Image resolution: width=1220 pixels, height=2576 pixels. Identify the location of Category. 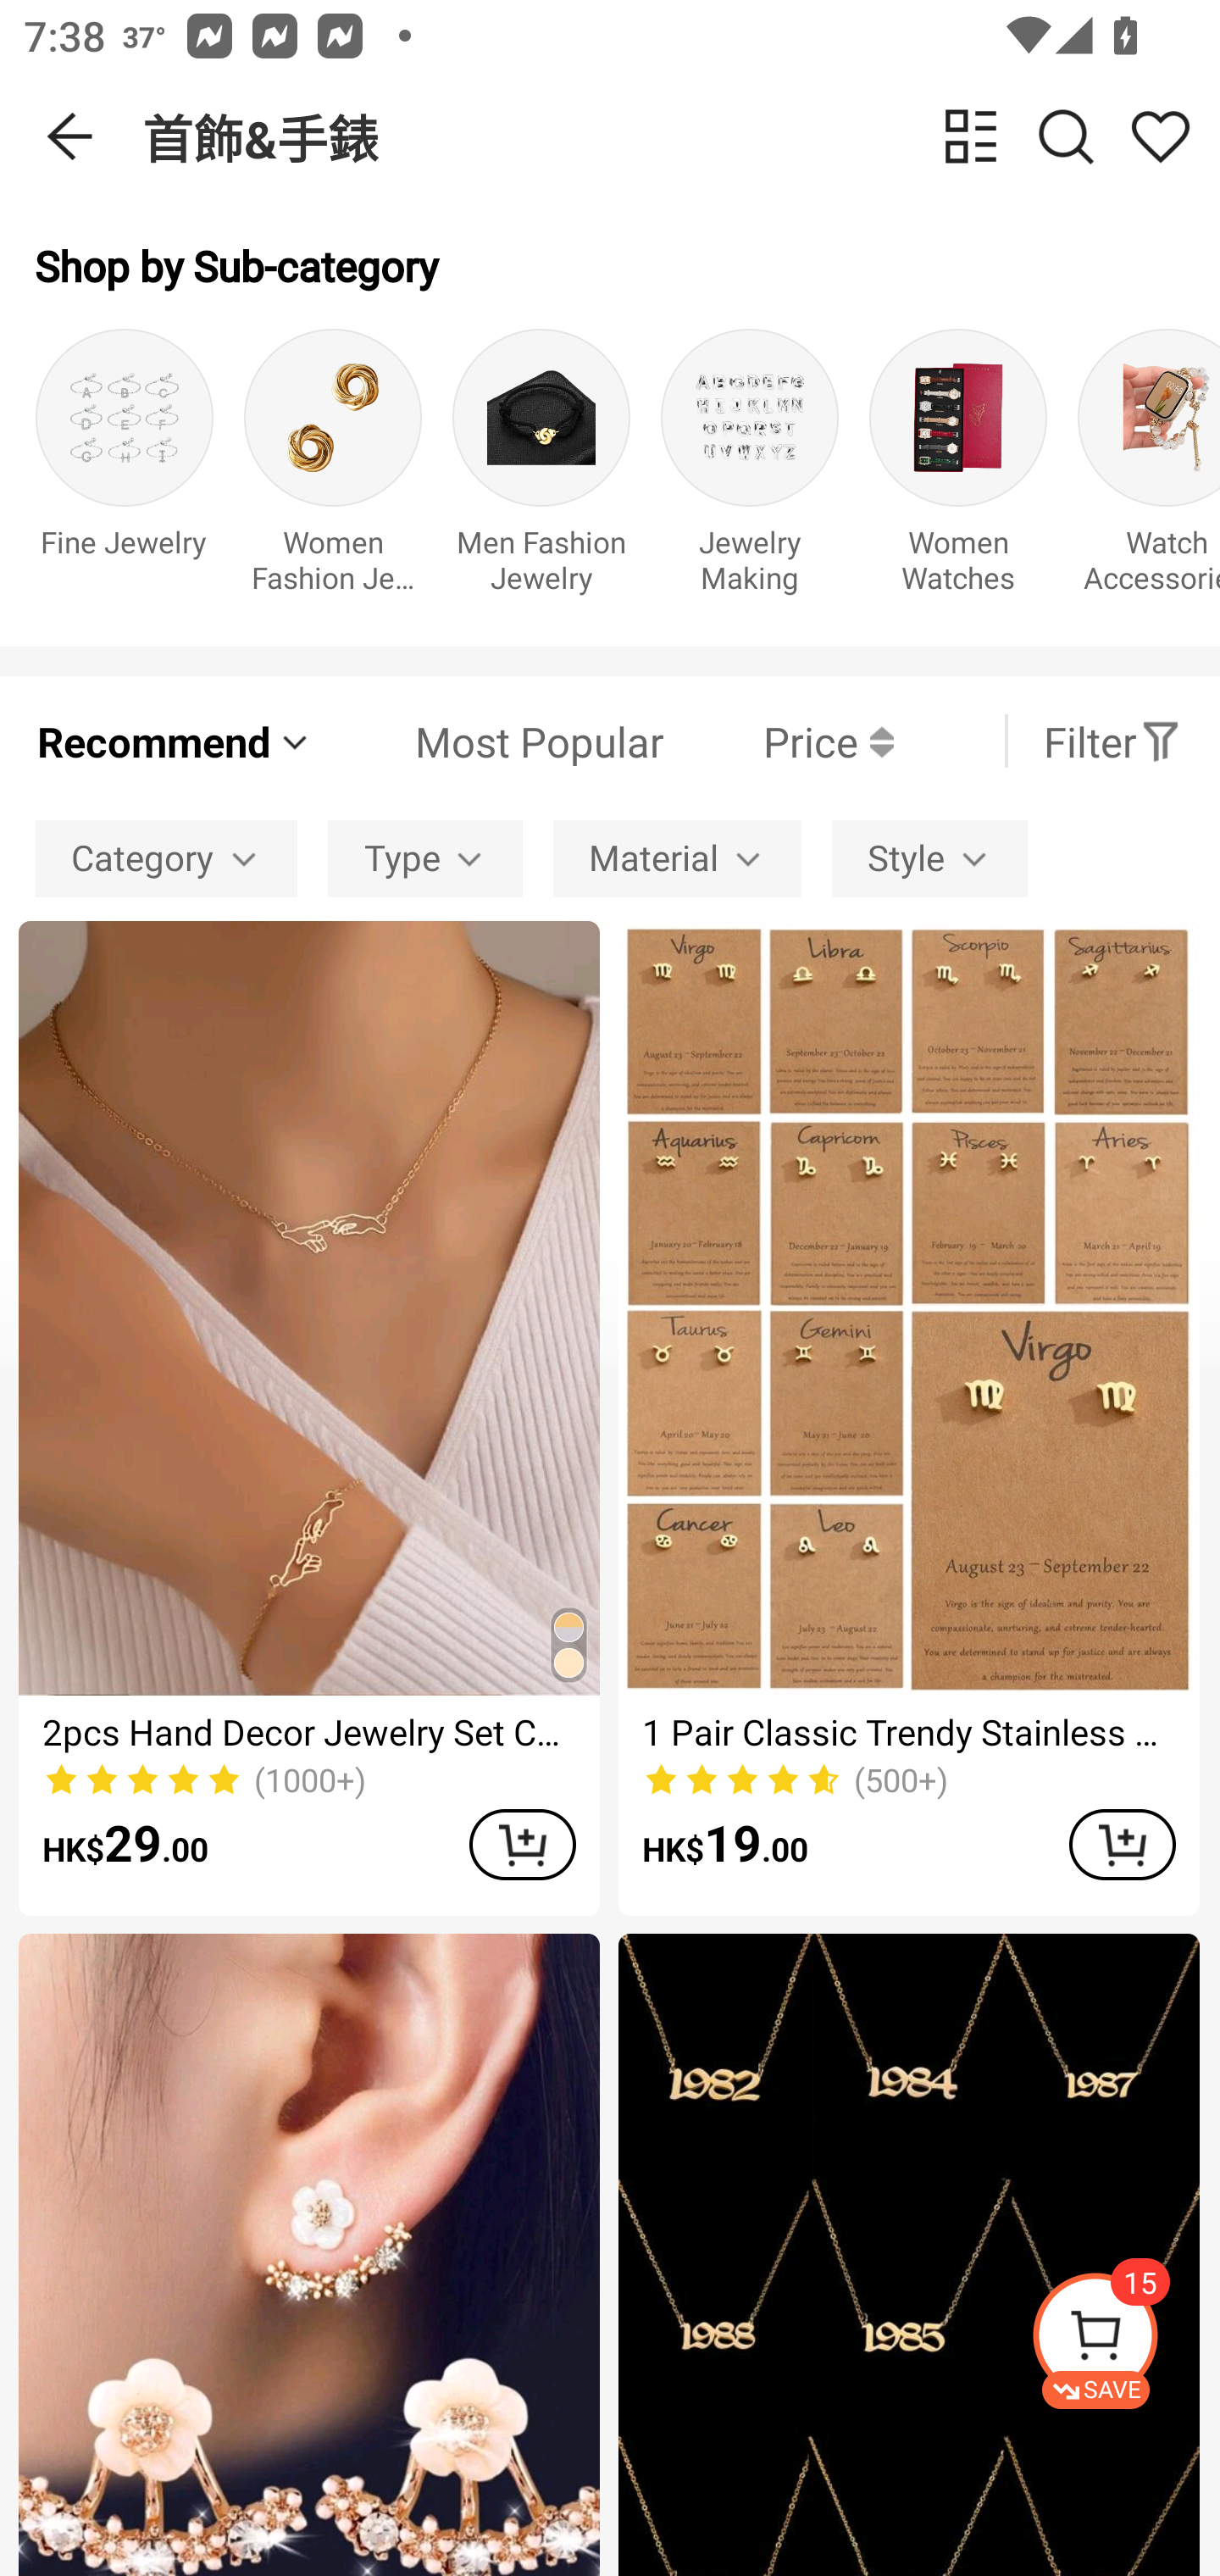
(166, 858).